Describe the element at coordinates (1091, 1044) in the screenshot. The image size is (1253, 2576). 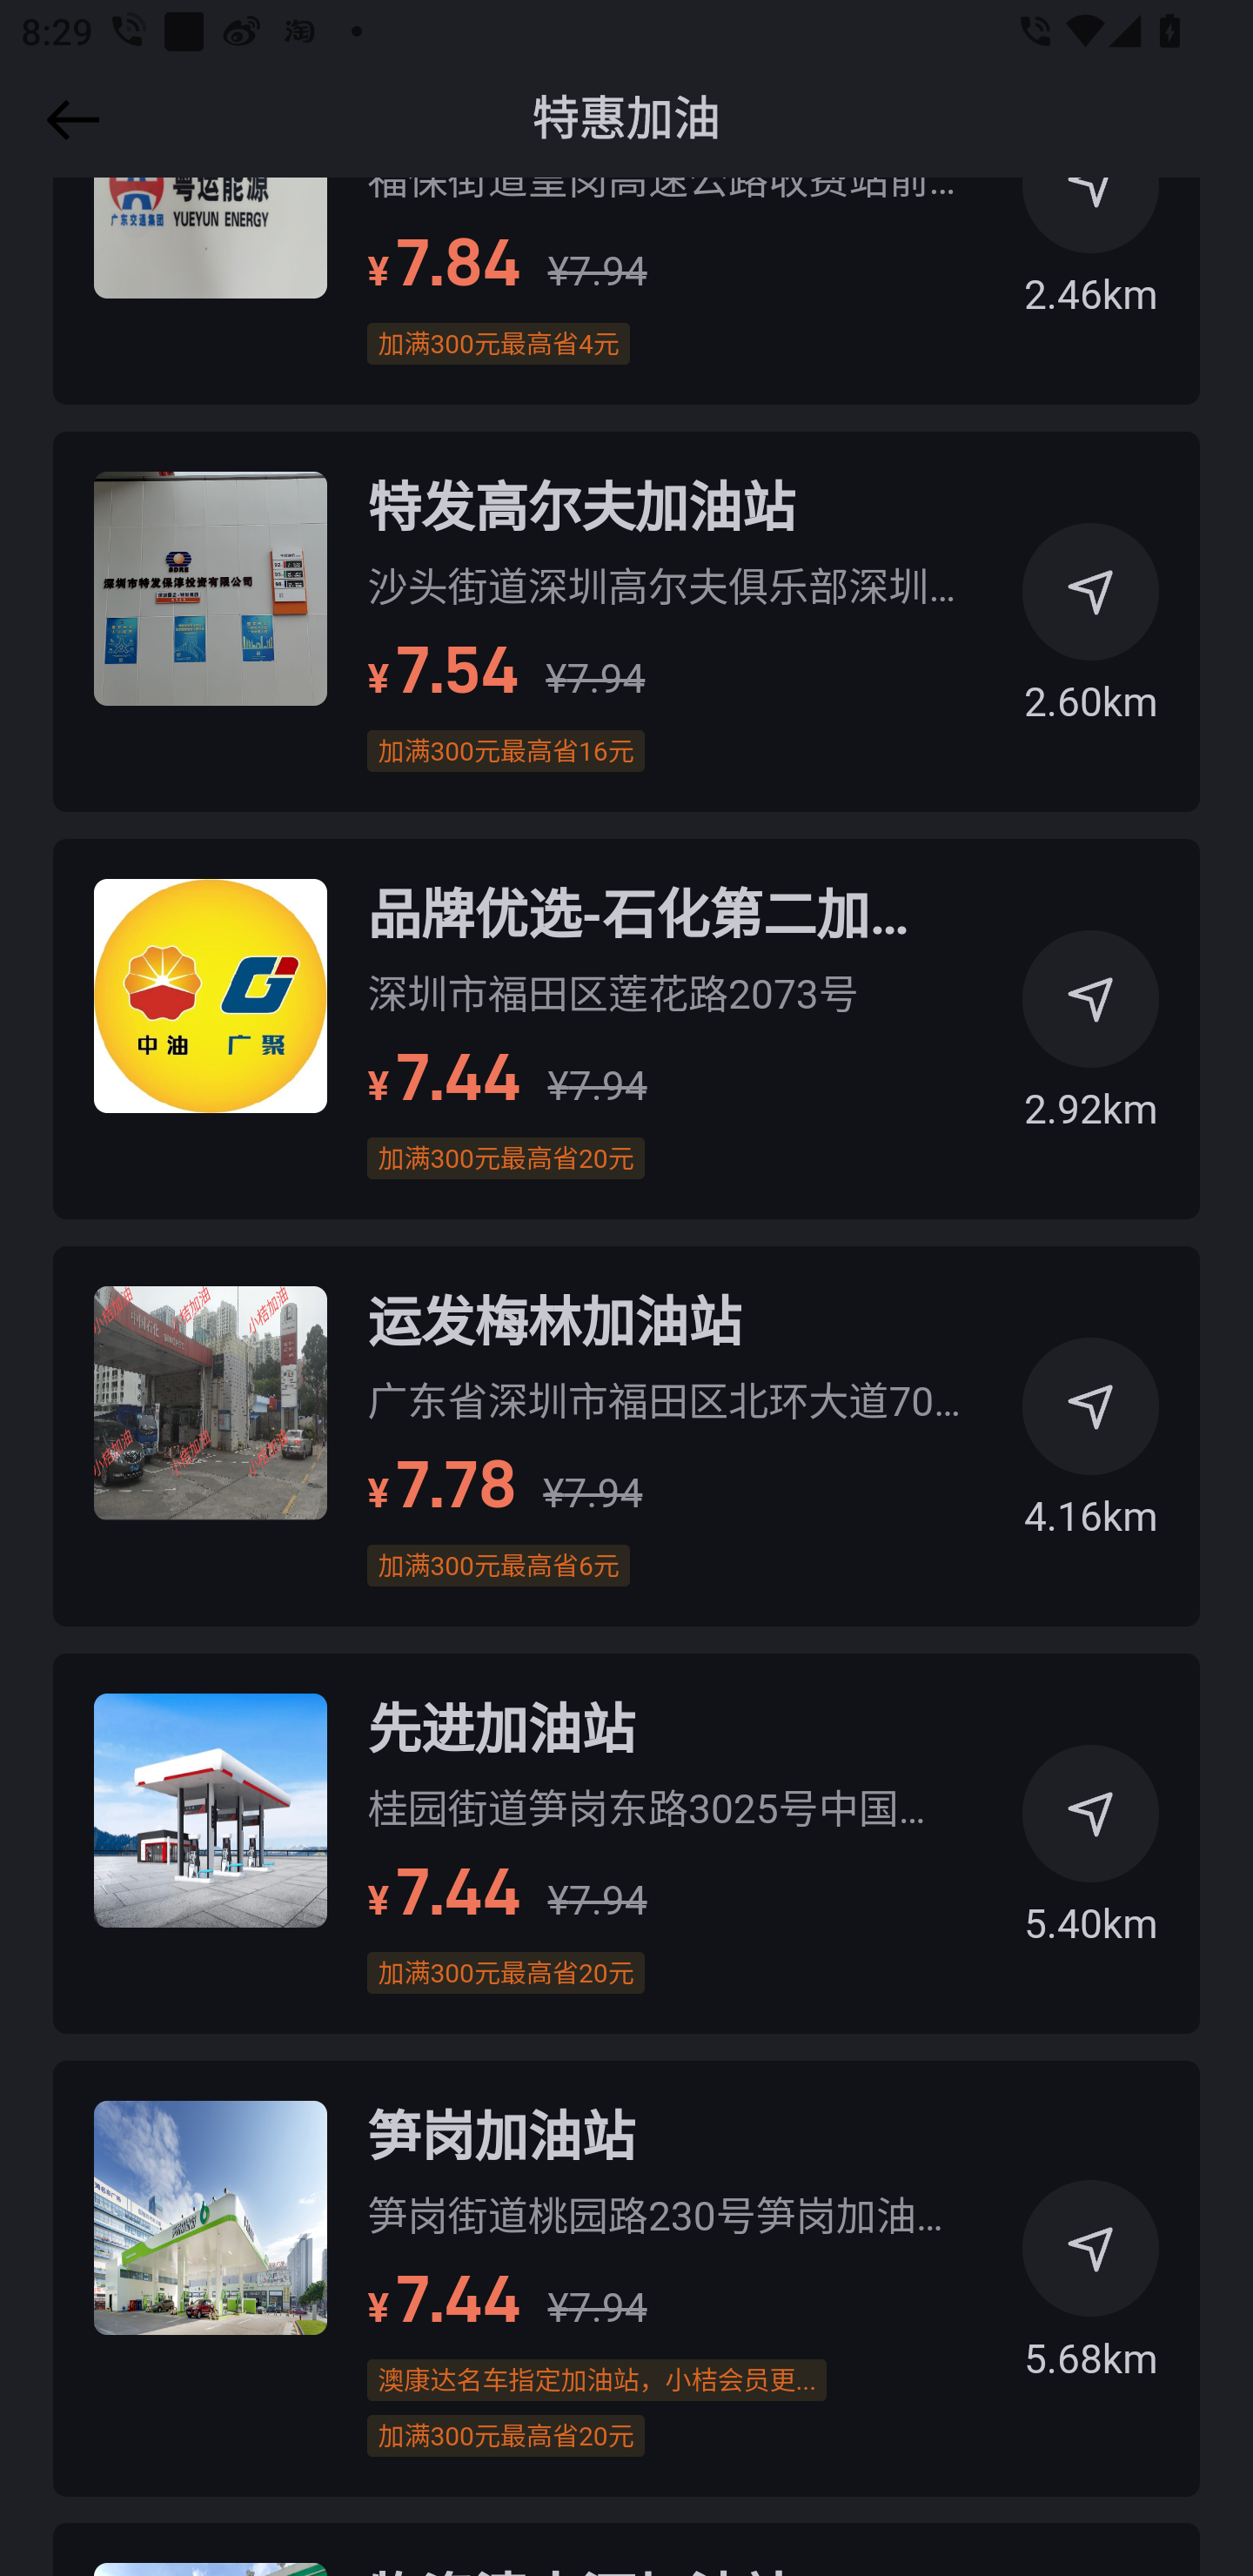
I see `2.92km` at that location.